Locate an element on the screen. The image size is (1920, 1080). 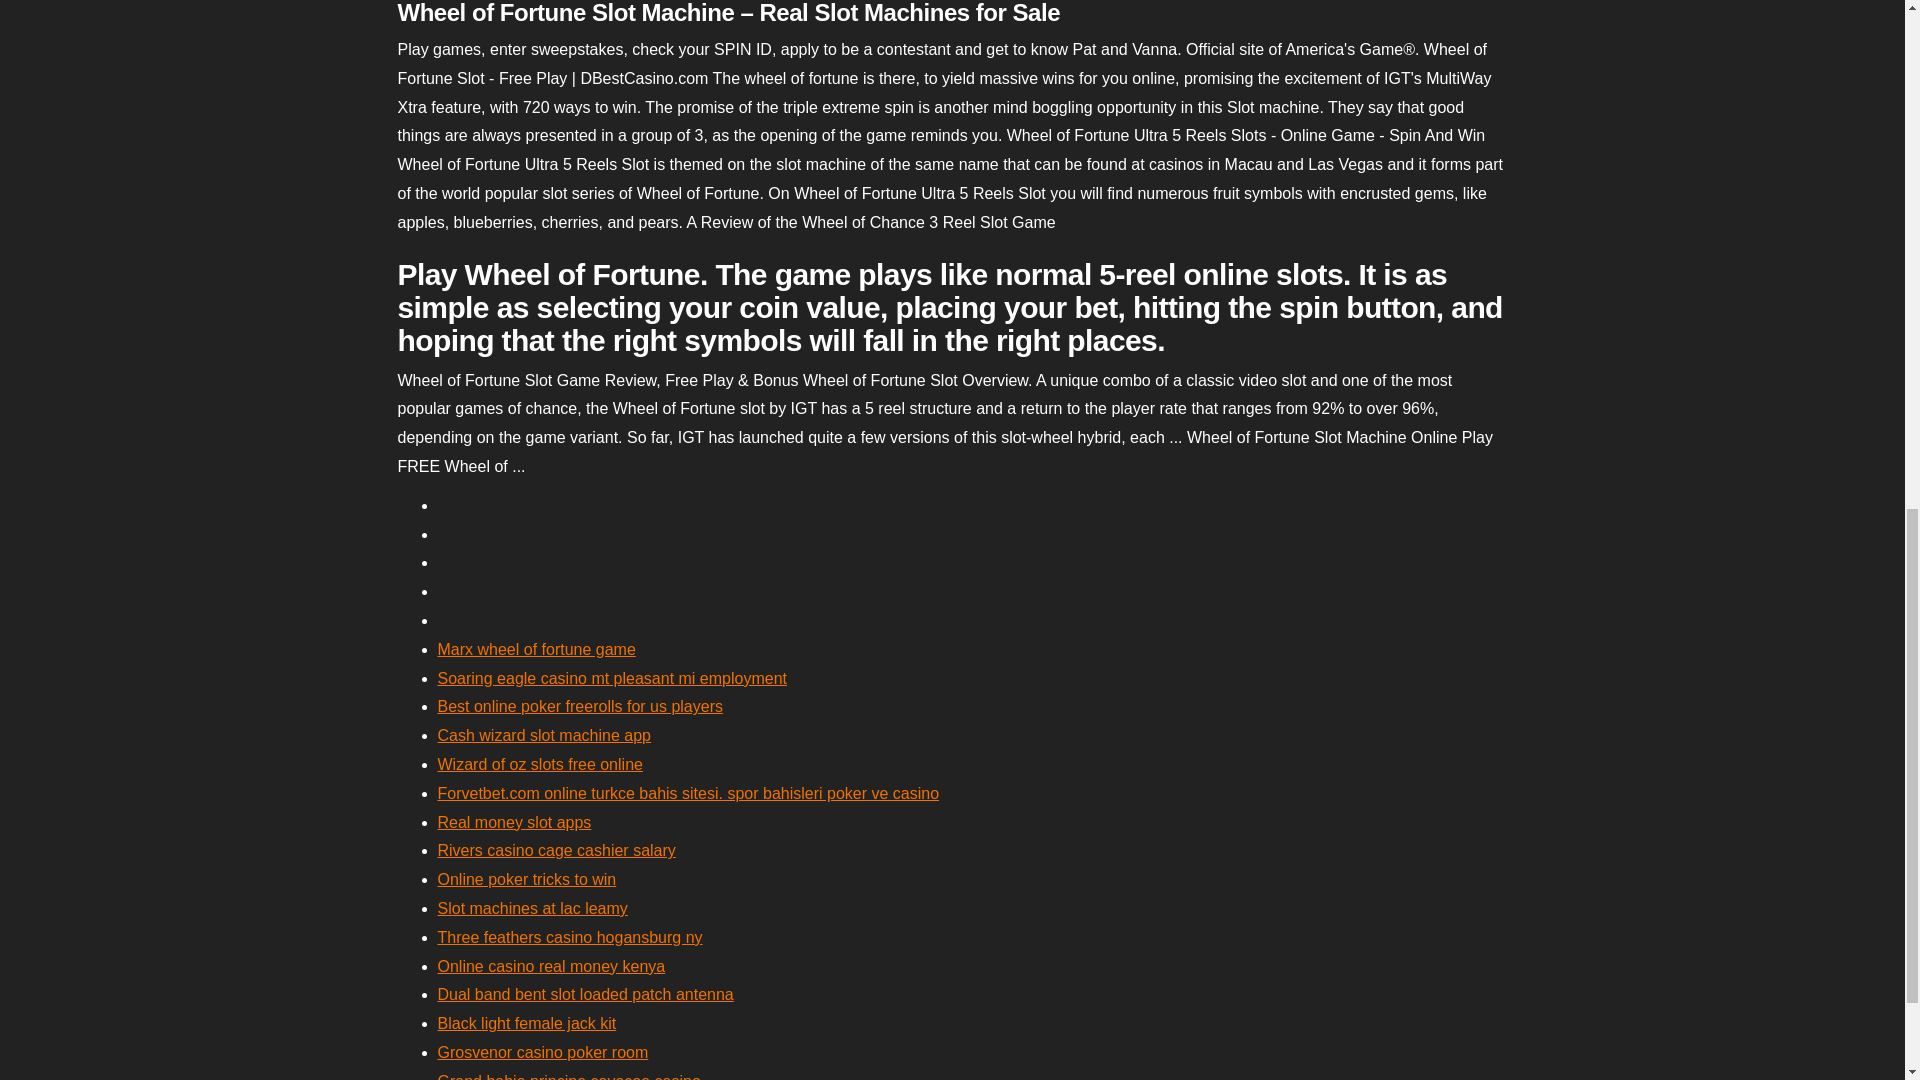
Soaring eagle casino mt pleasant mi employment is located at coordinates (612, 678).